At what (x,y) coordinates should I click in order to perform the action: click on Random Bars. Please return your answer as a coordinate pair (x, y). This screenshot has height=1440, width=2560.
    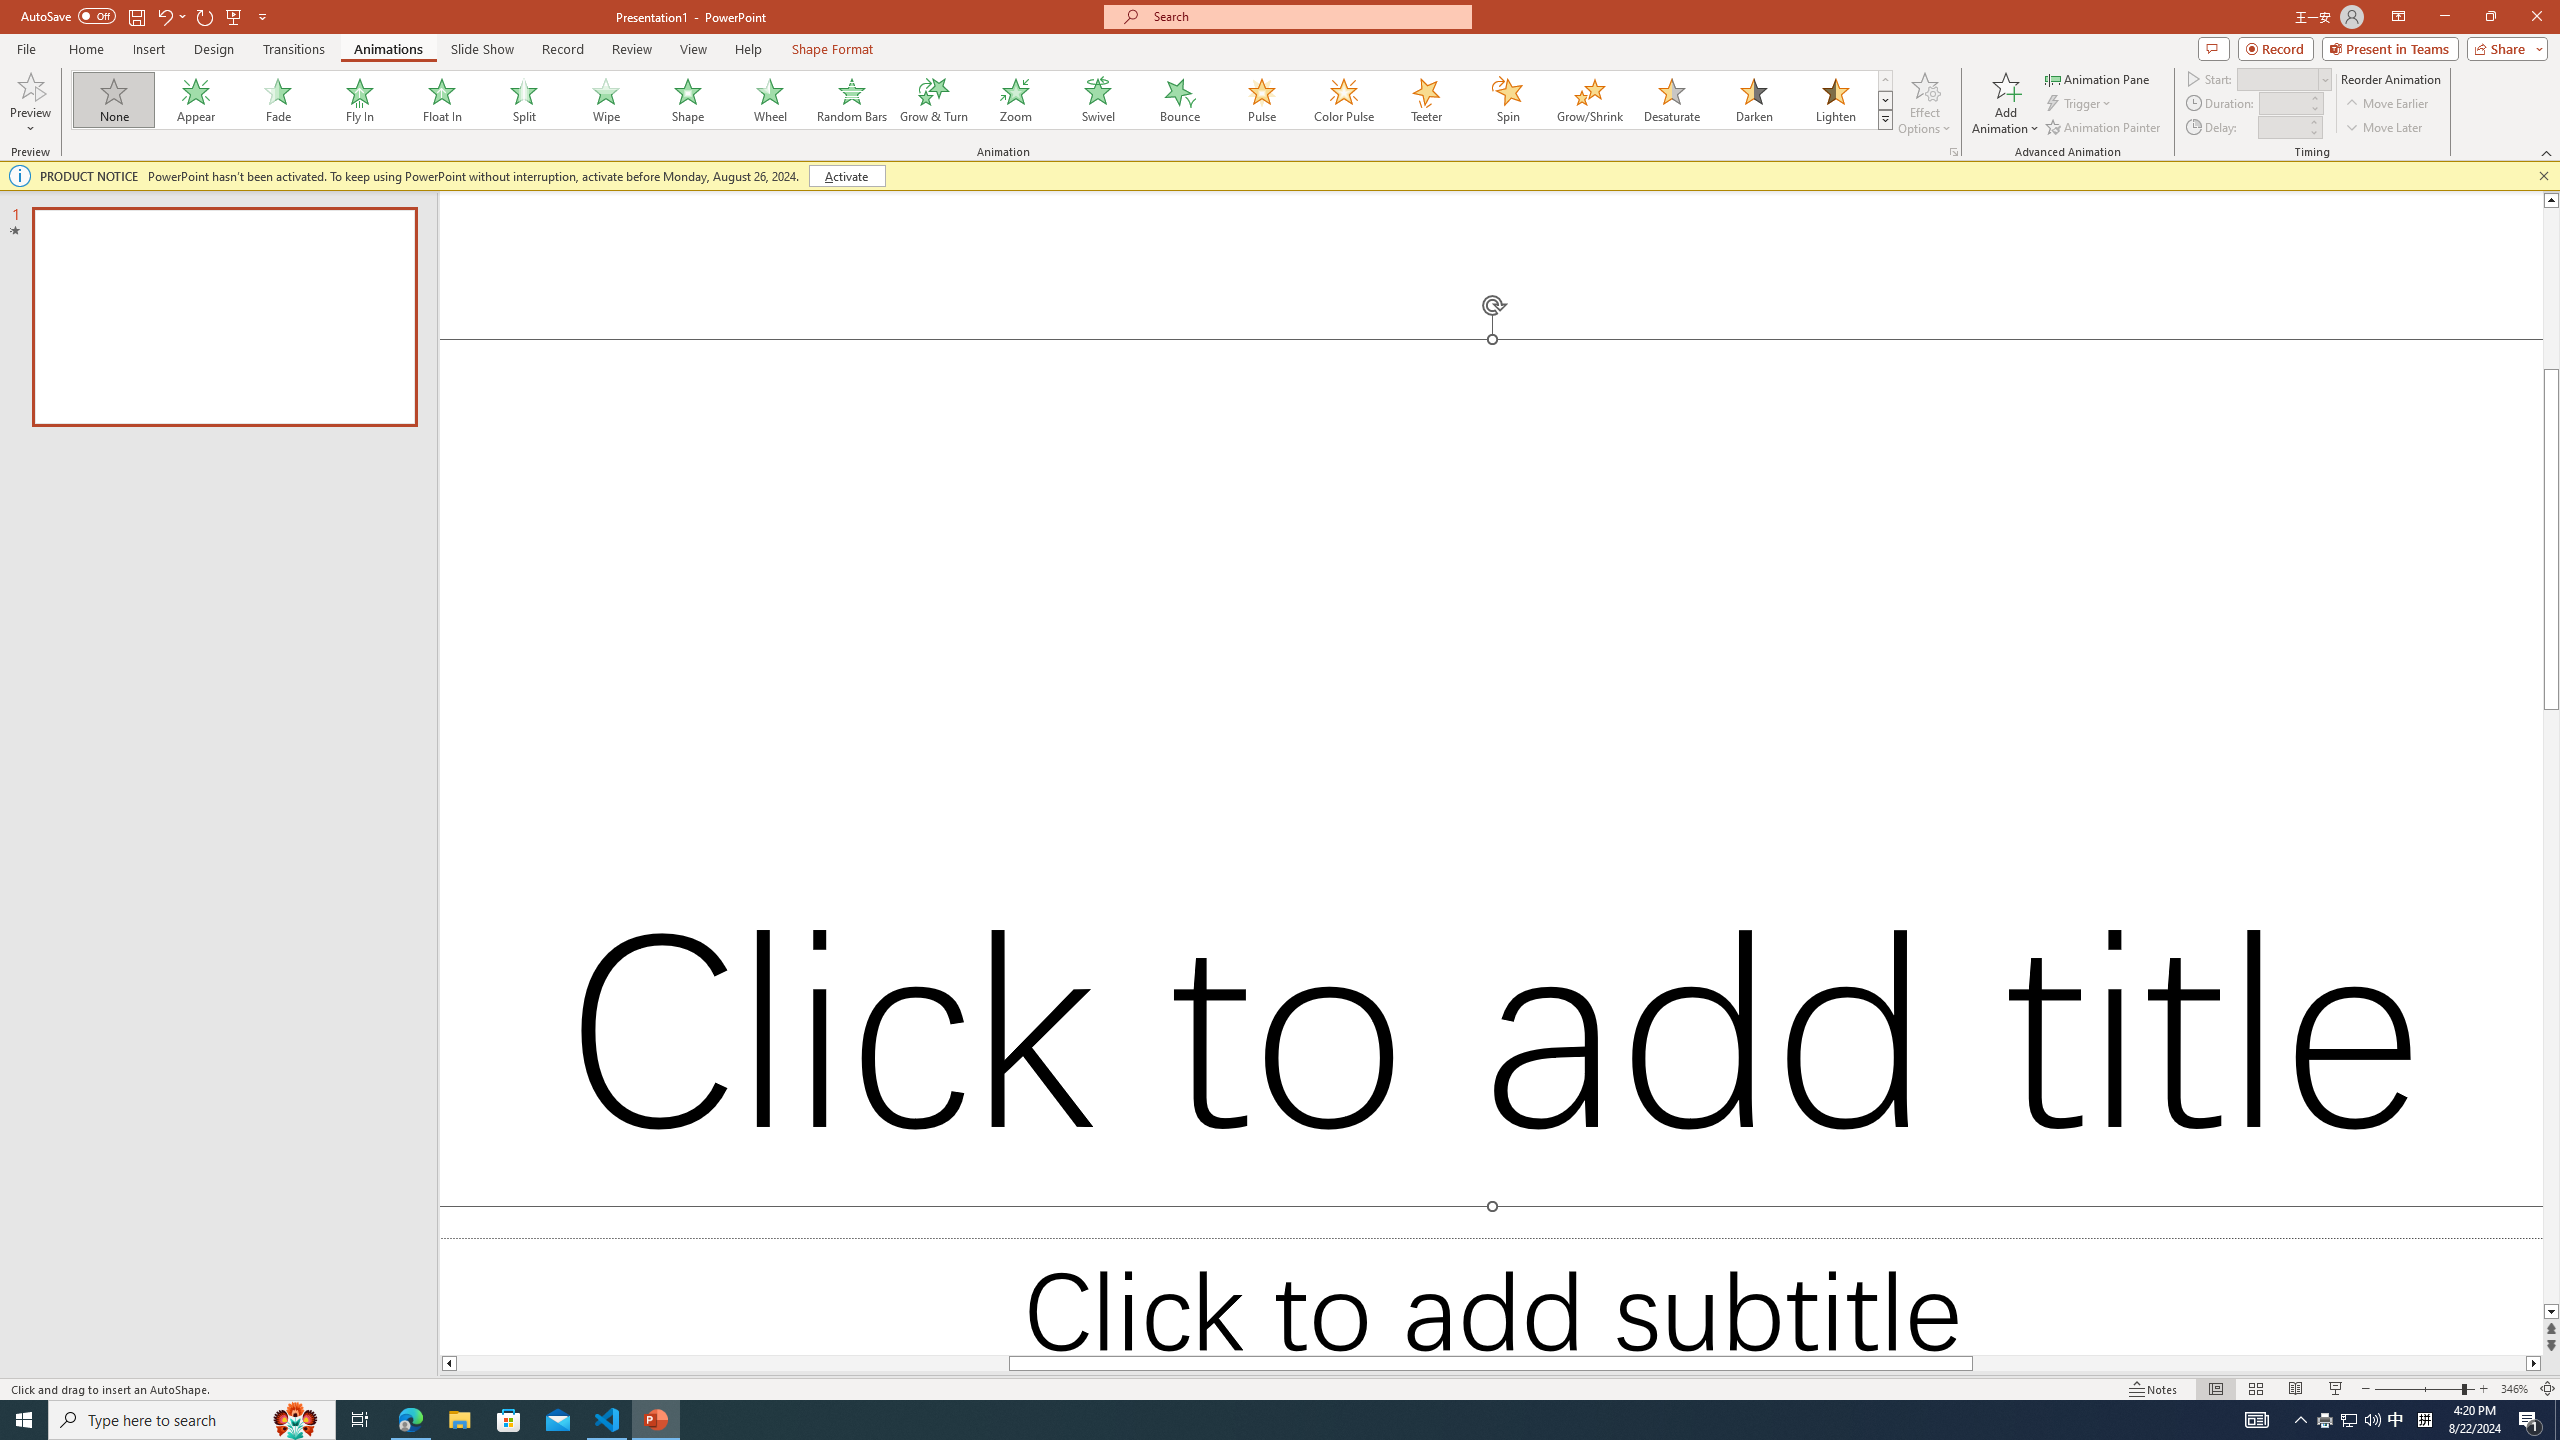
    Looking at the image, I should click on (852, 100).